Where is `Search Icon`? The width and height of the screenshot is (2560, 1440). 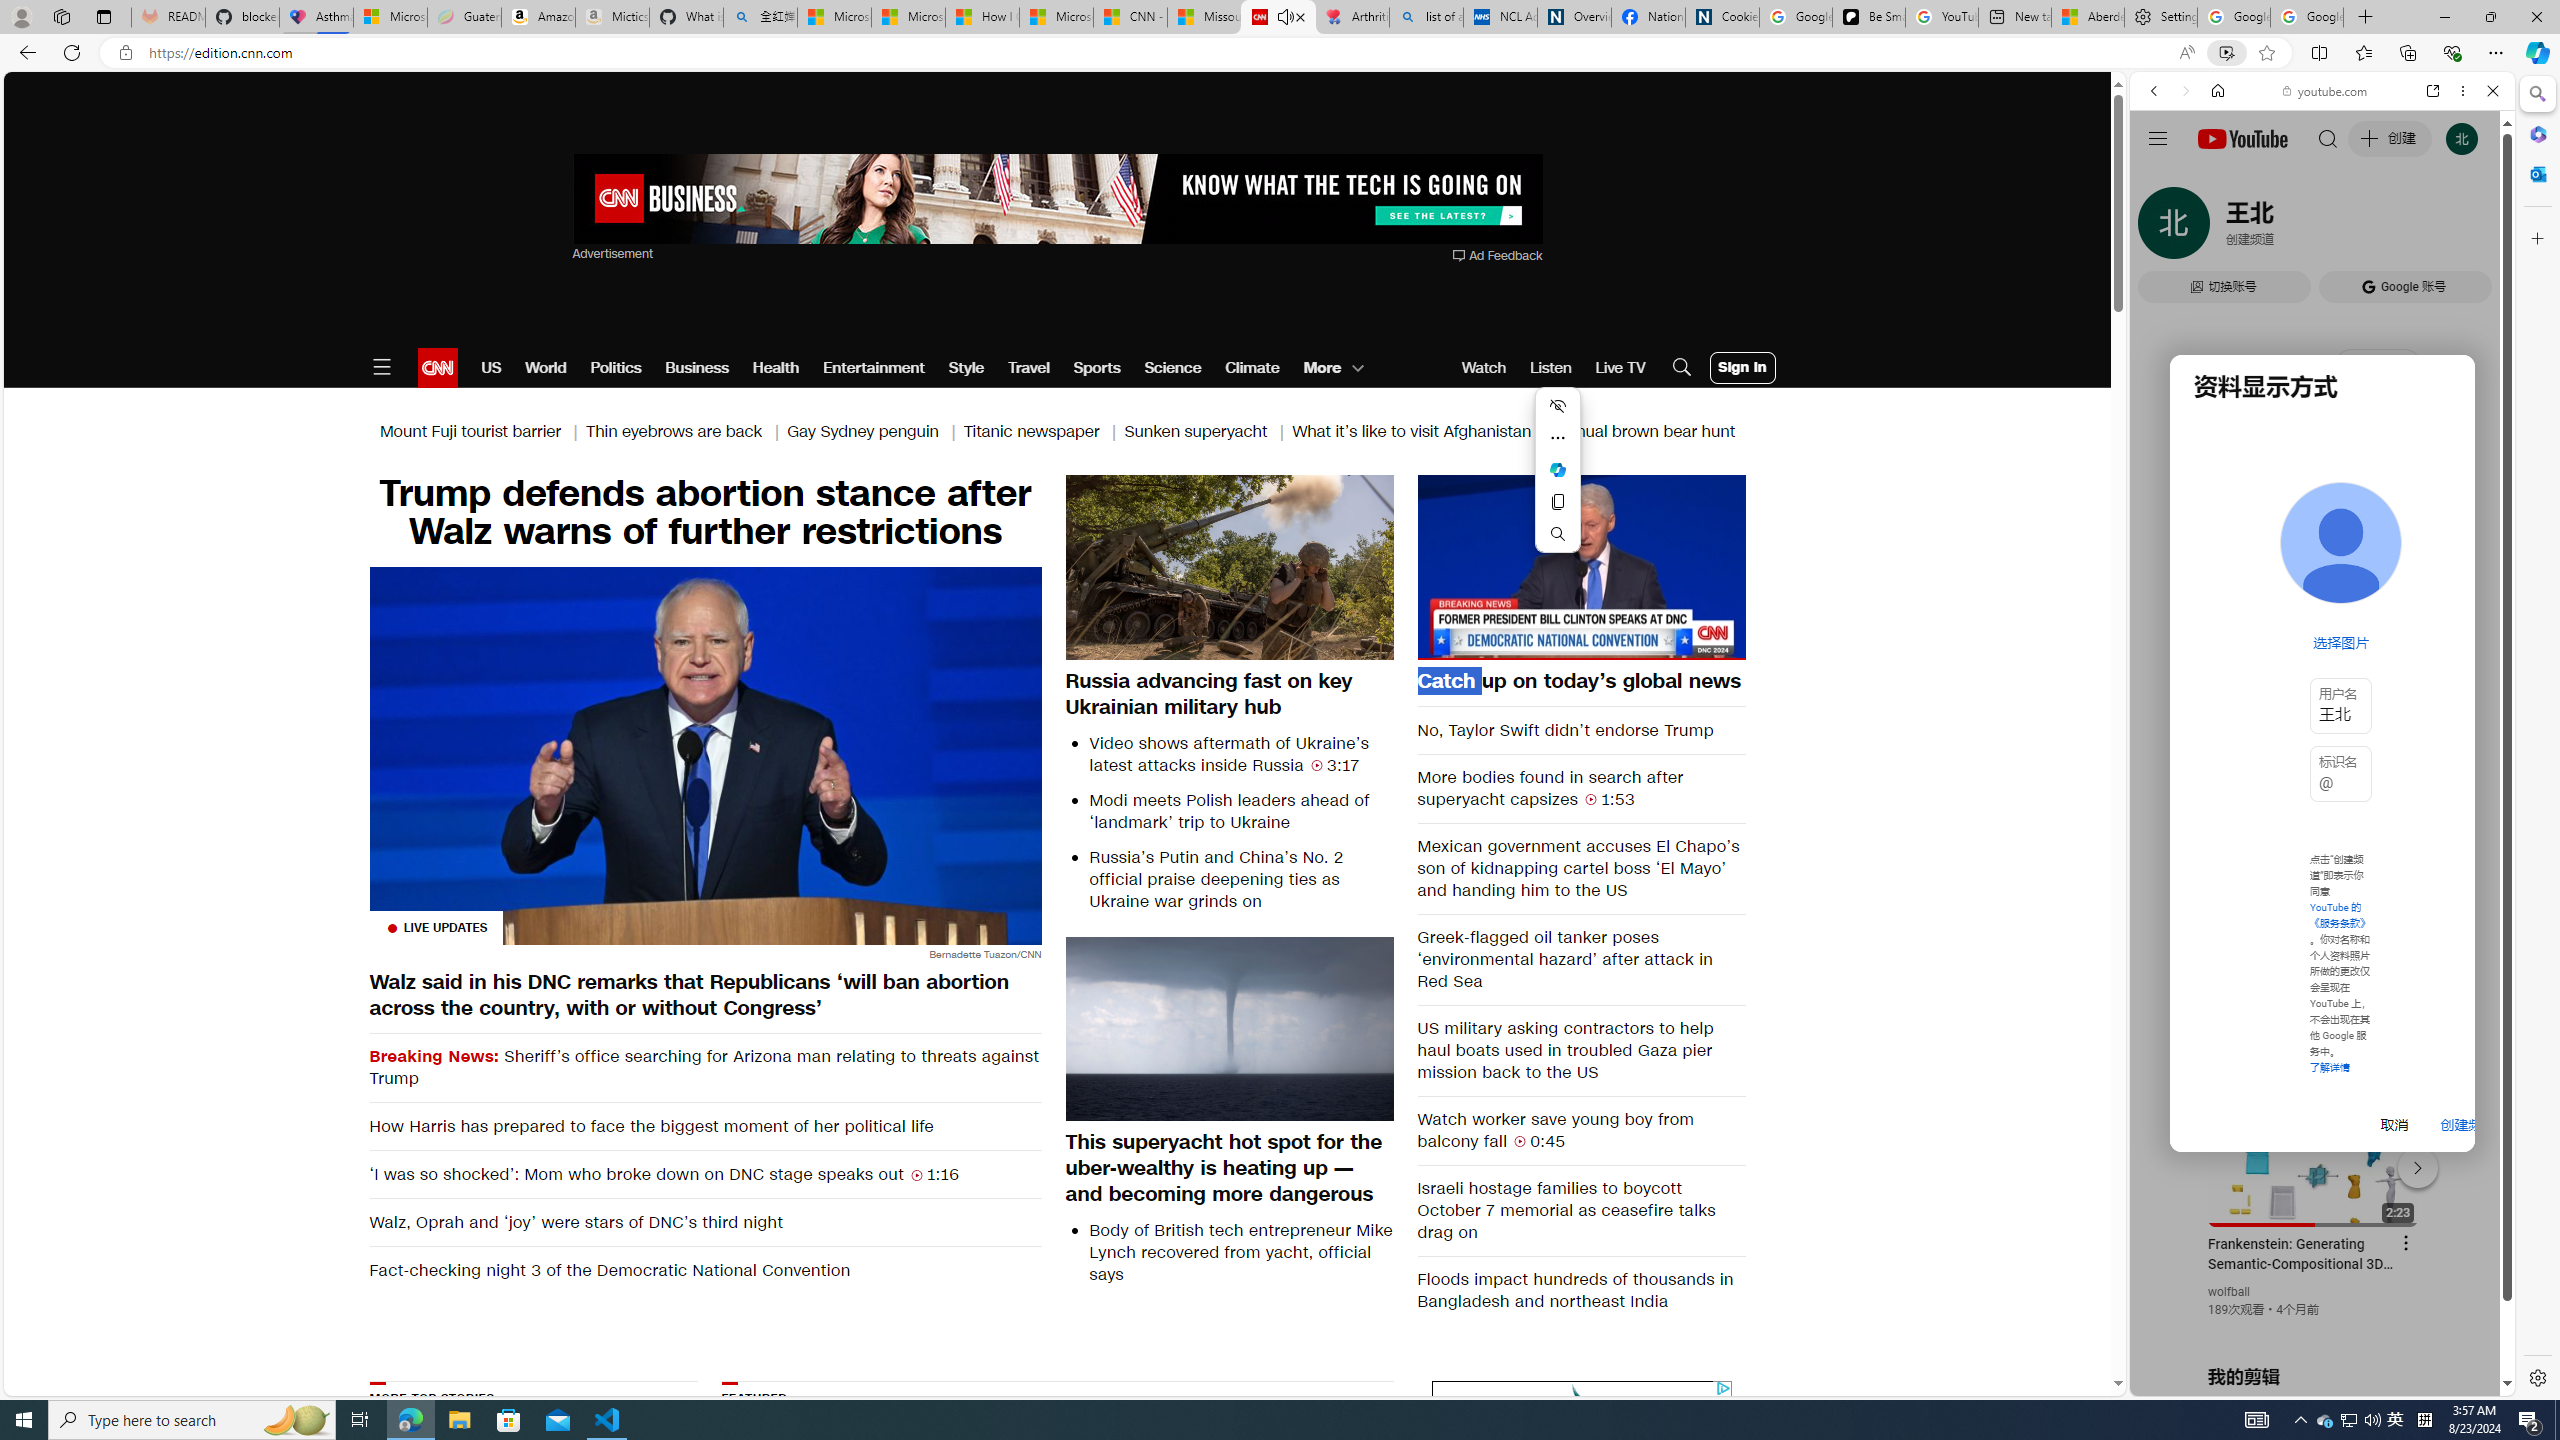
Search Icon is located at coordinates (1682, 368).